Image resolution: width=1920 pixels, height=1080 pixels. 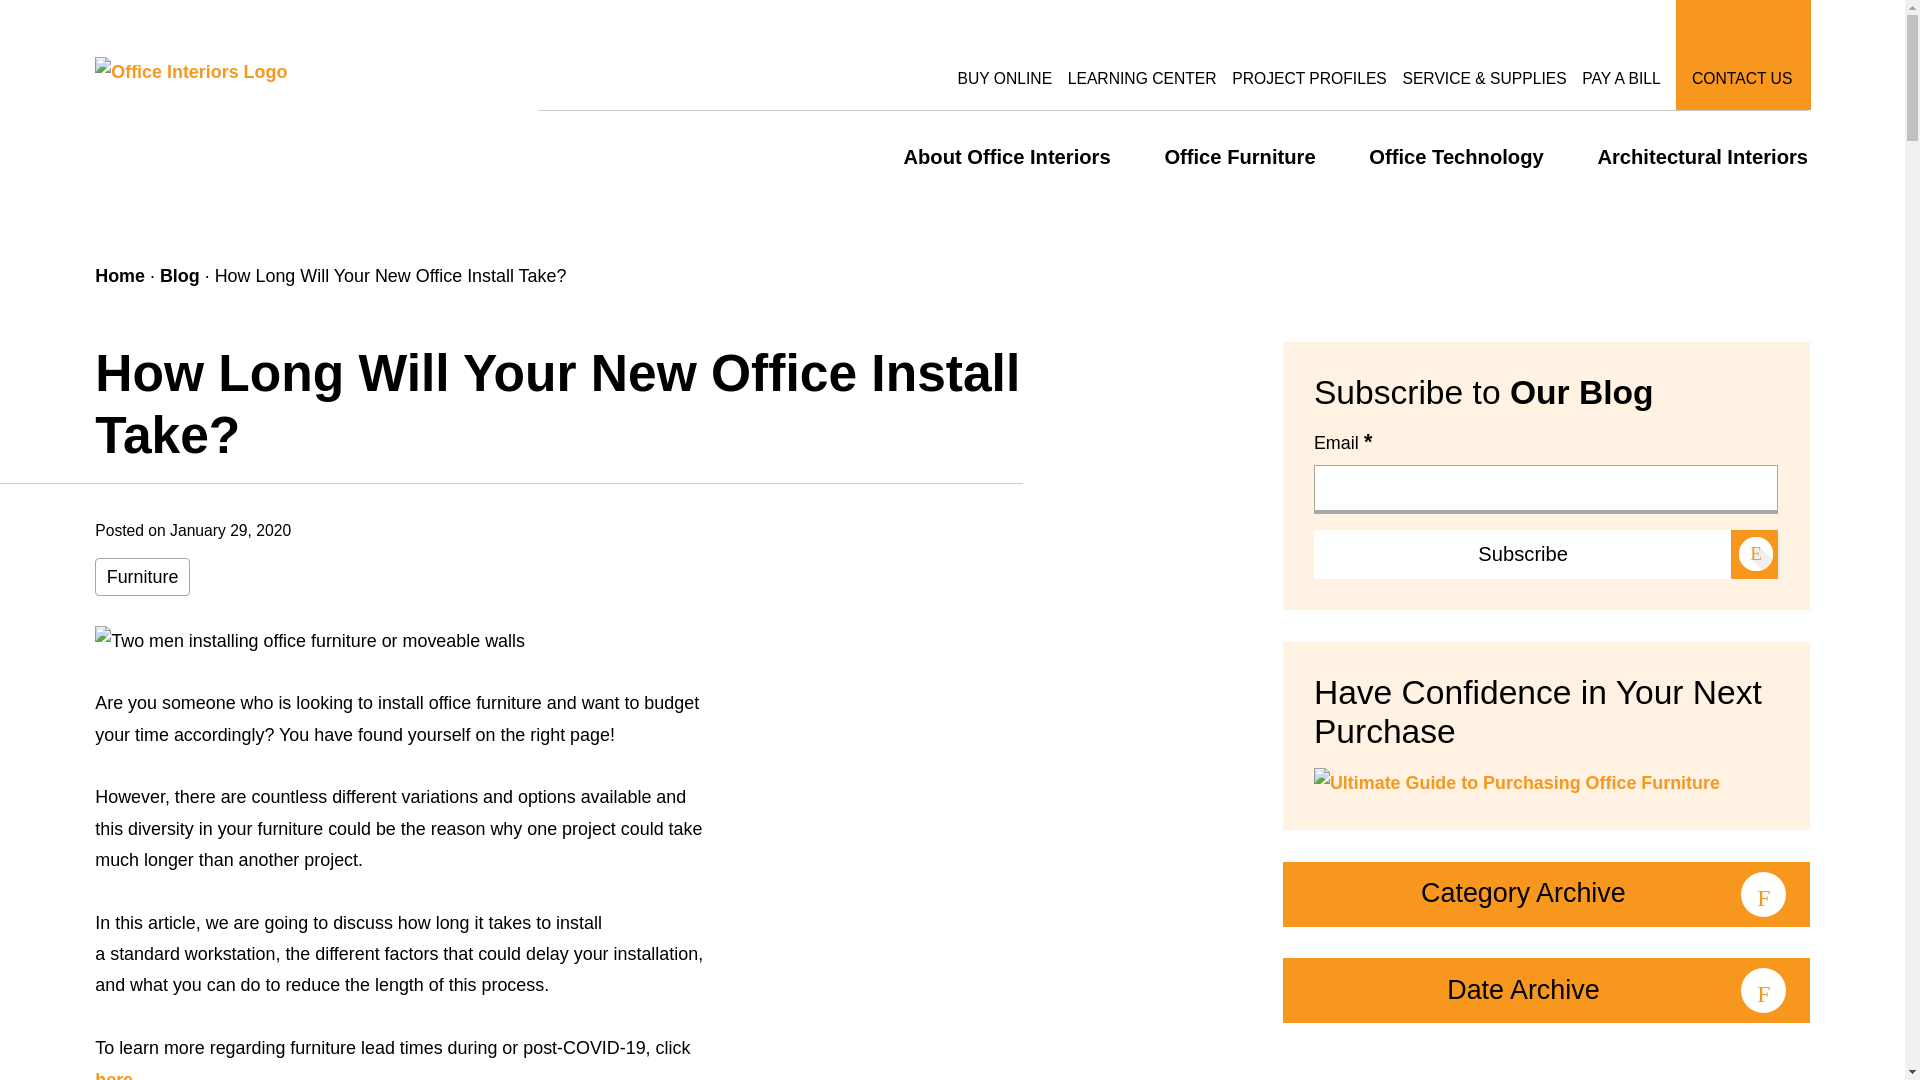 I want to click on Subscribe, so click(x=1545, y=554).